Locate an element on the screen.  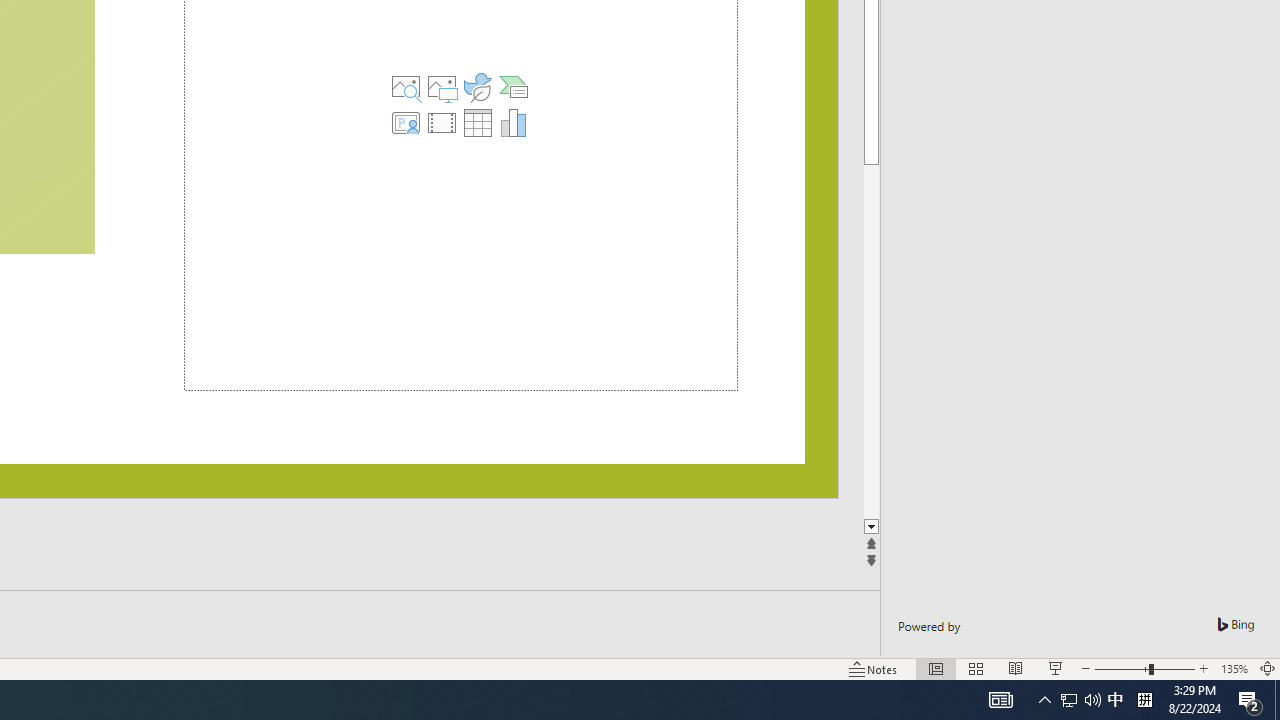
Insert a SmartArt Graphic is located at coordinates (513, 86).